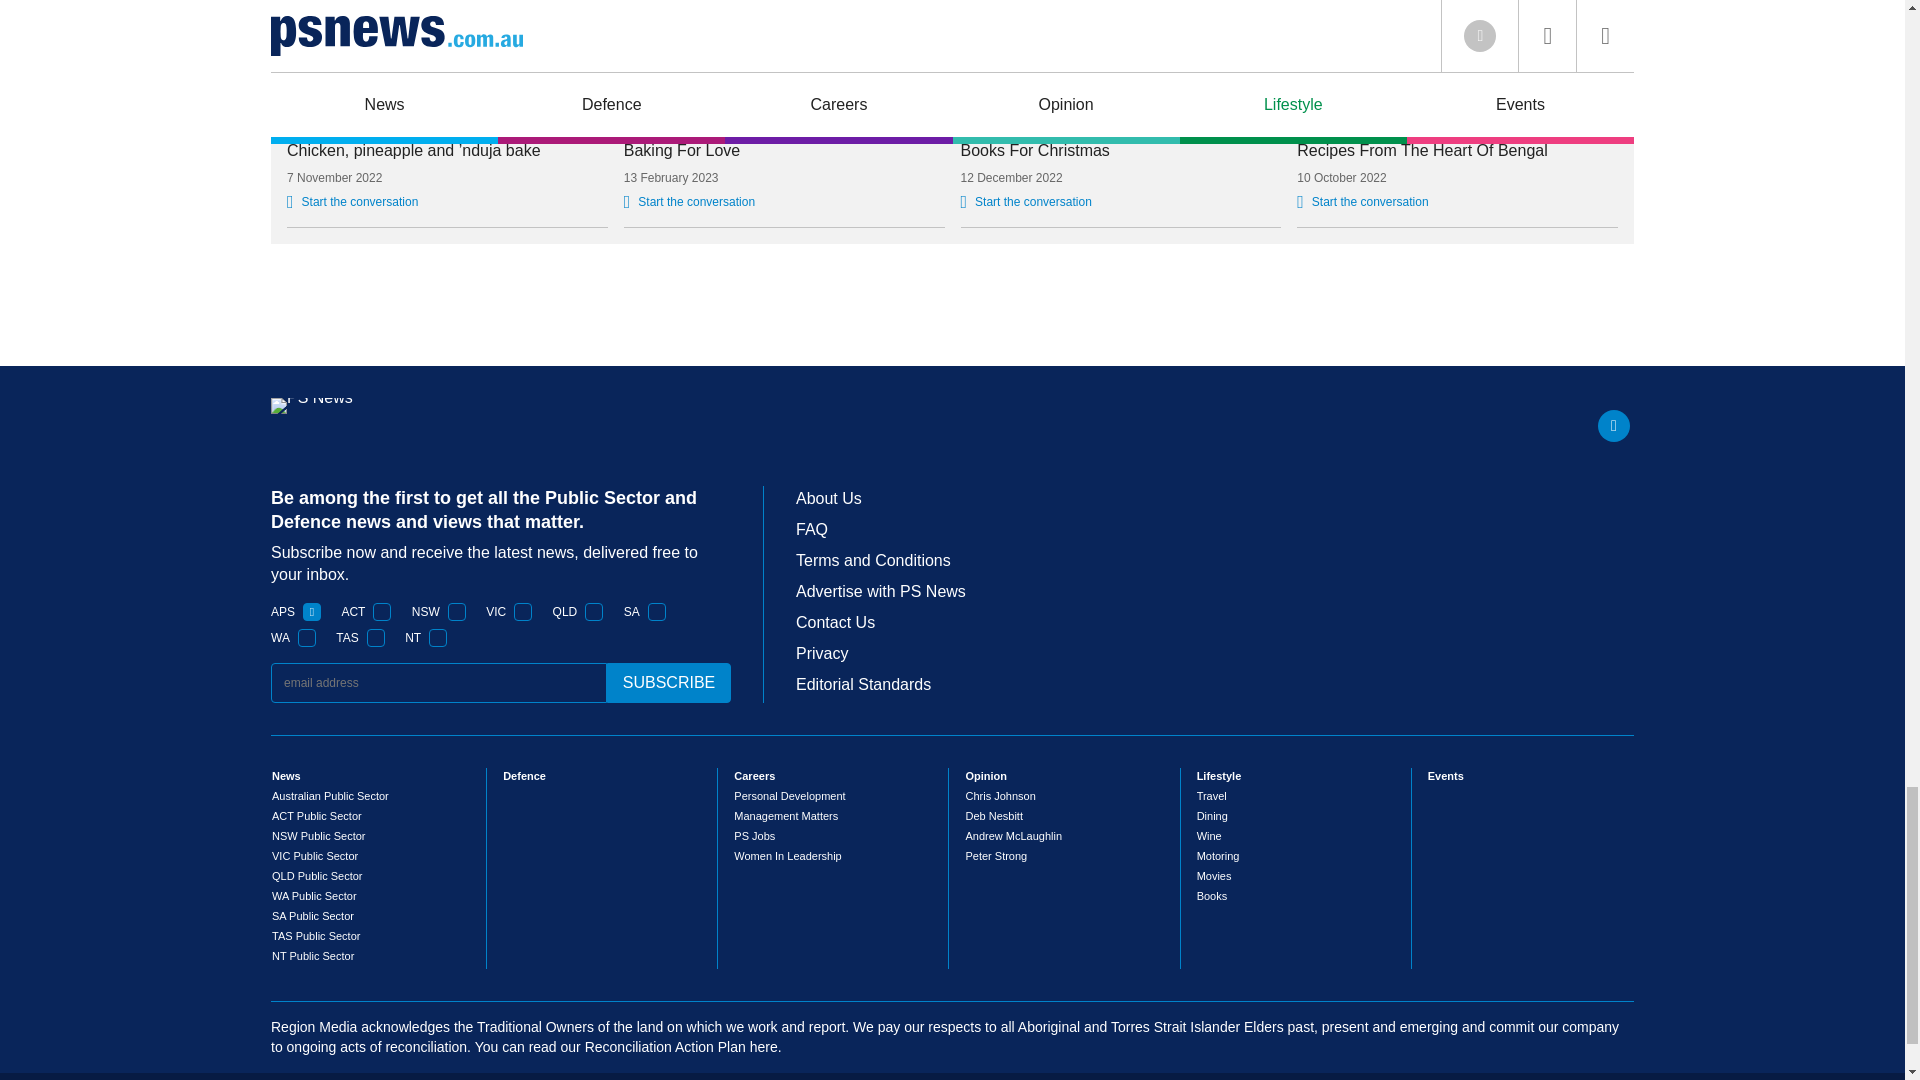 The width and height of the screenshot is (1920, 1080). I want to click on 1, so click(306, 637).